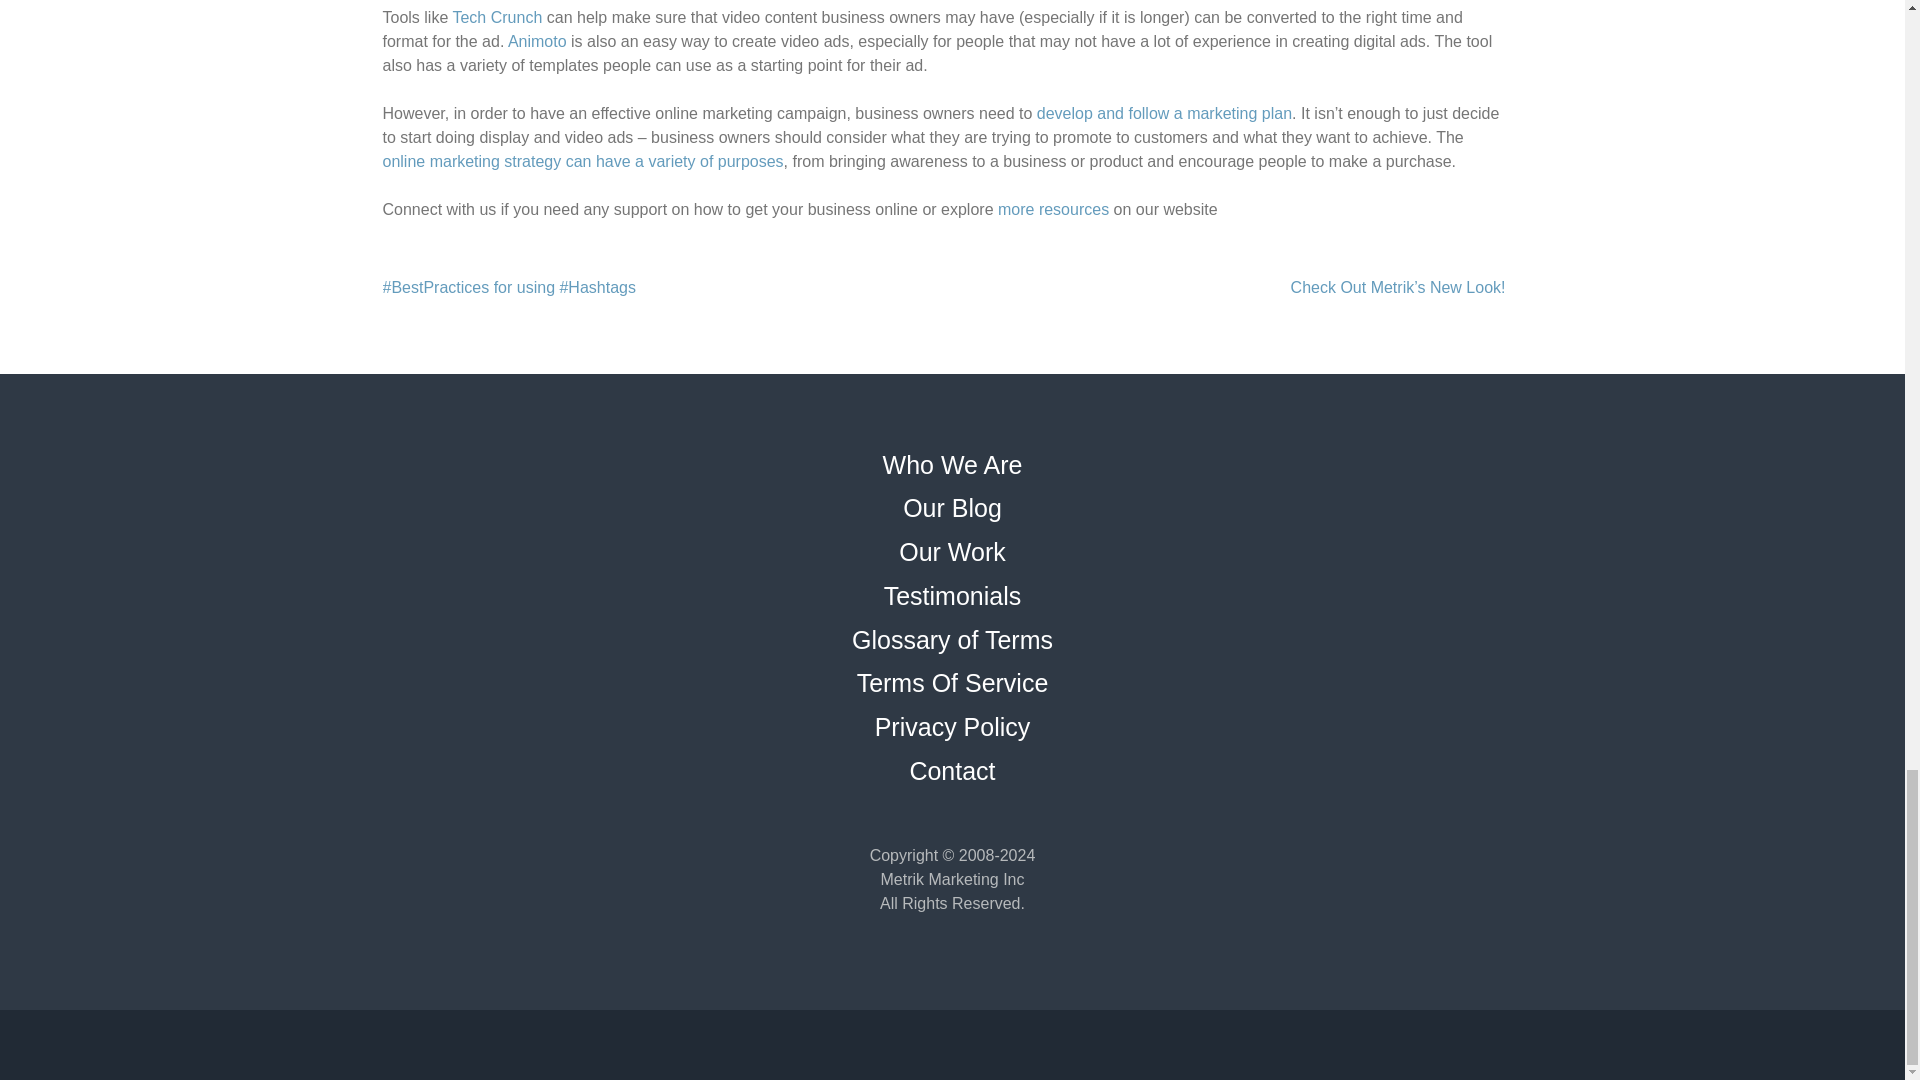  What do you see at coordinates (952, 640) in the screenshot?
I see `Glossary of Terms` at bounding box center [952, 640].